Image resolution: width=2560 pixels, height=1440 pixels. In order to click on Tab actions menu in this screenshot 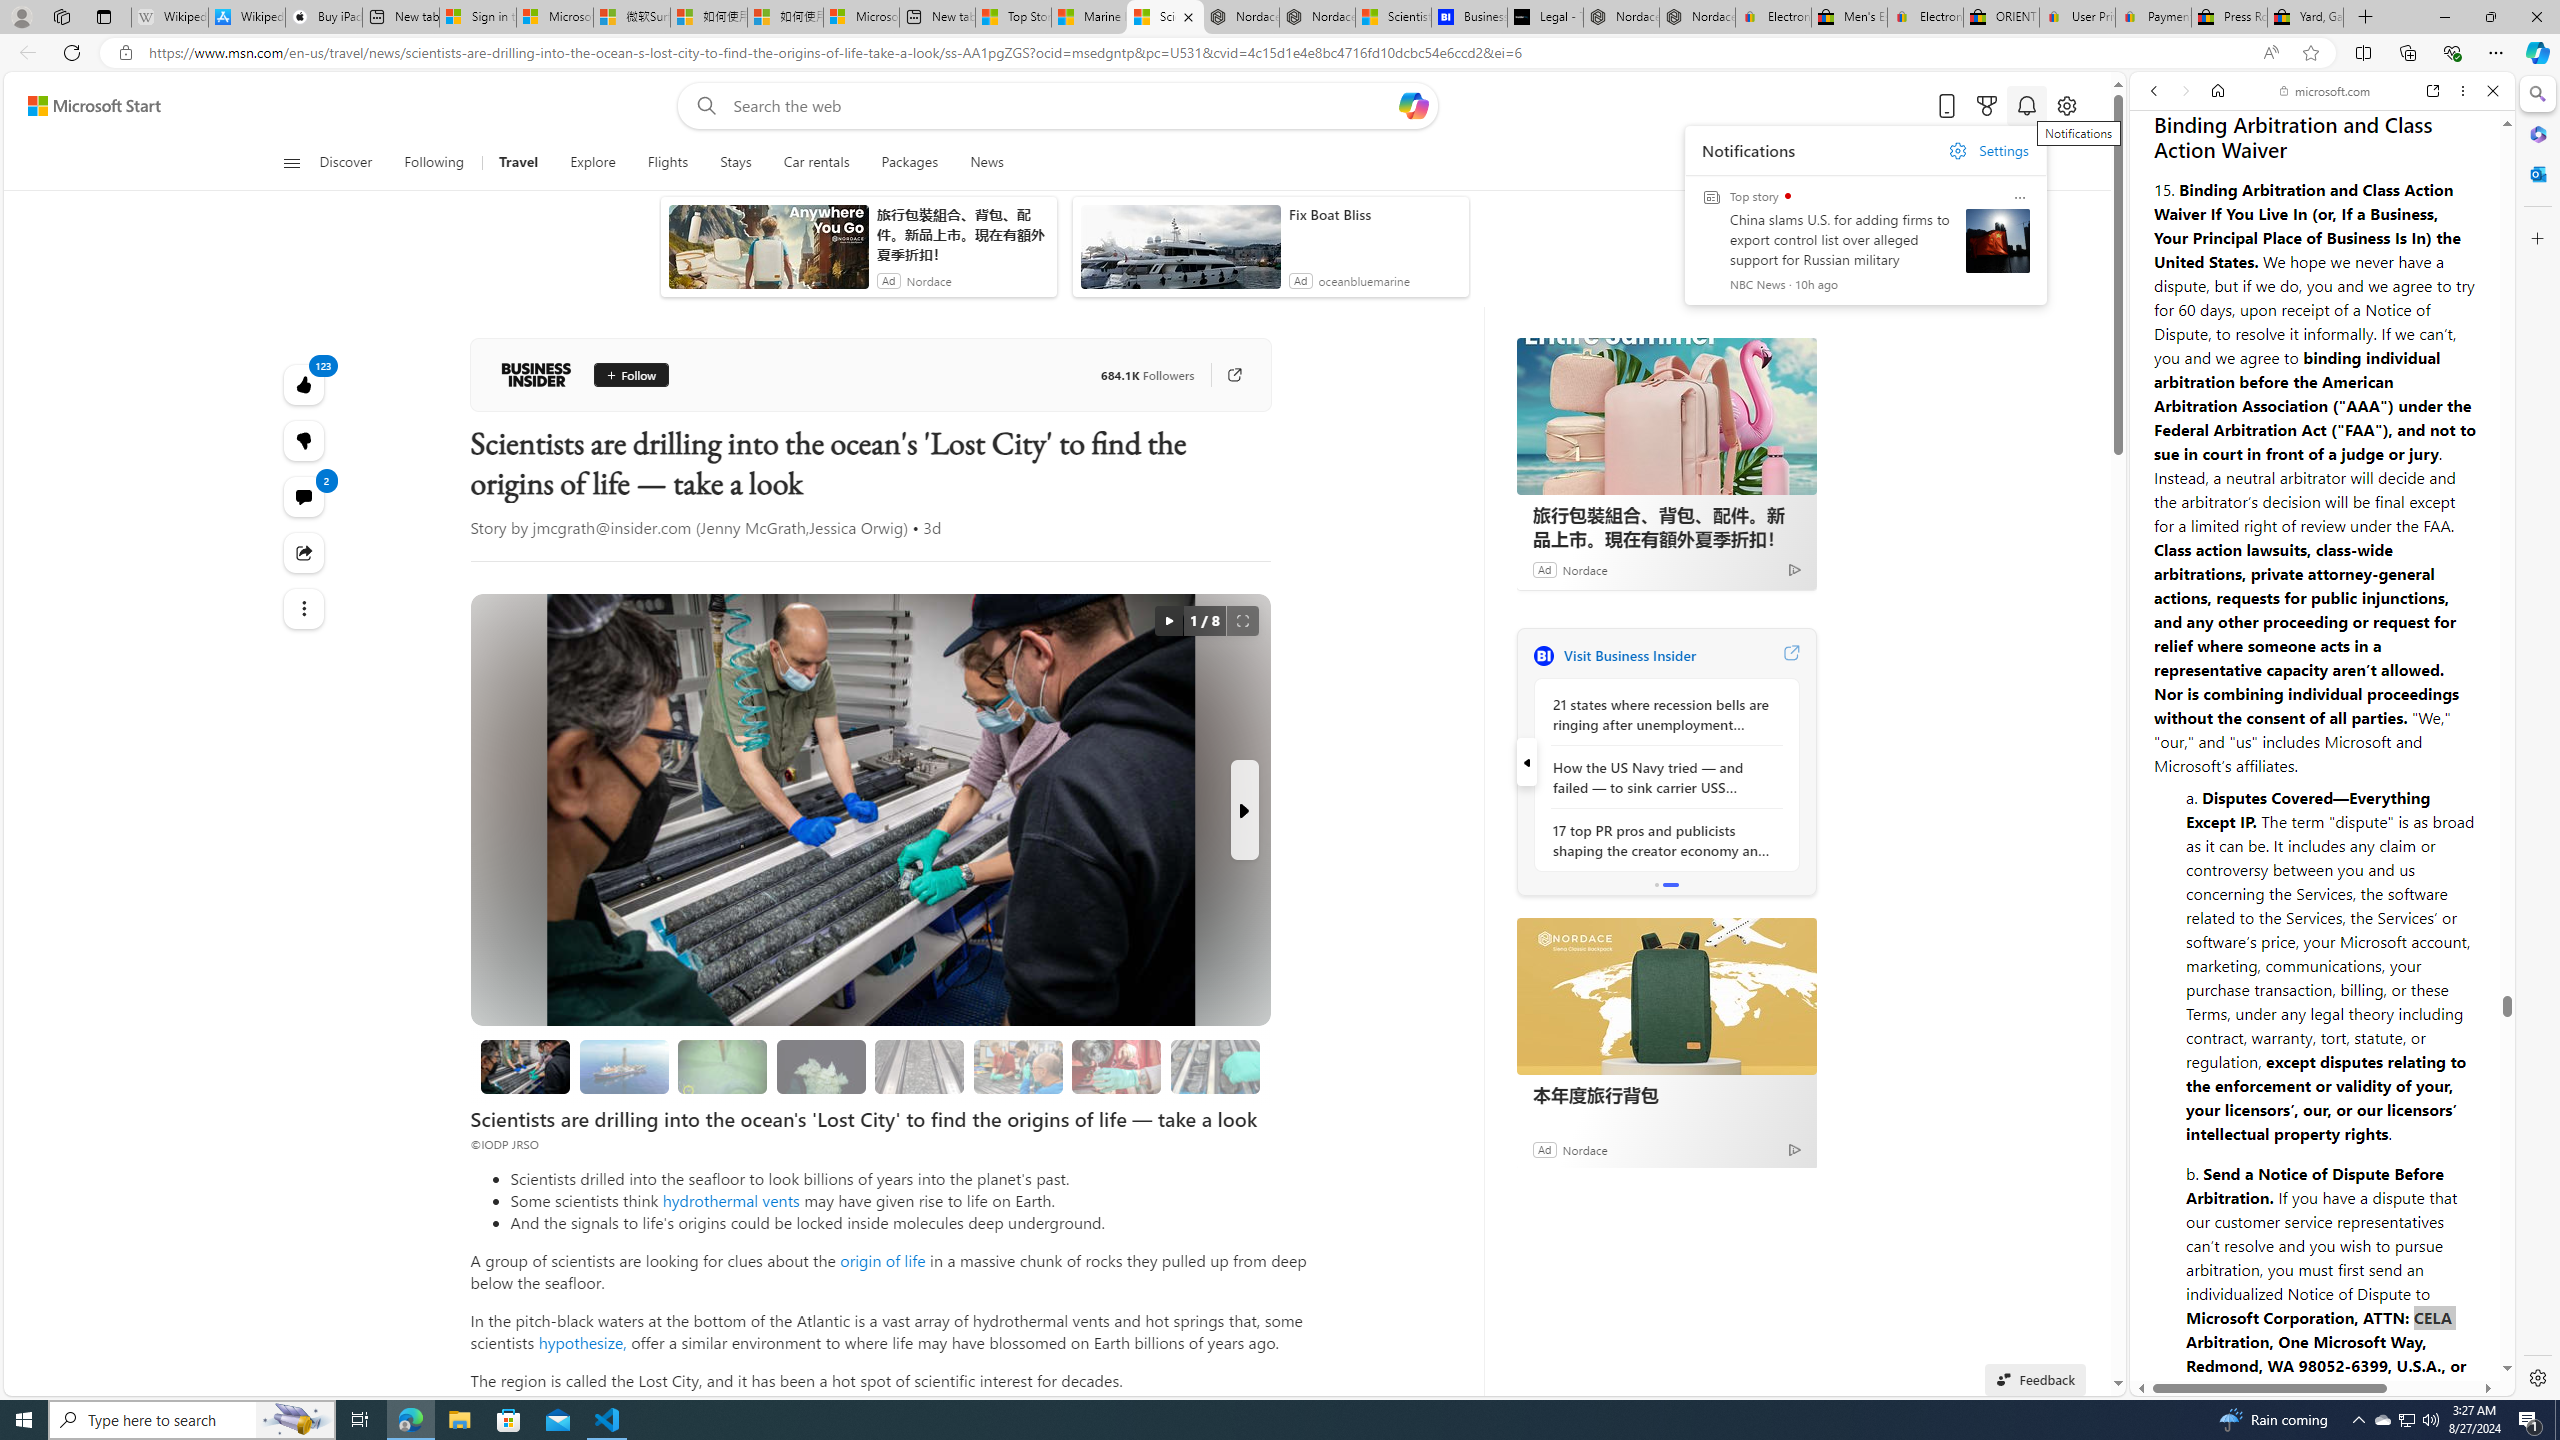, I will do `click(104, 16)`.